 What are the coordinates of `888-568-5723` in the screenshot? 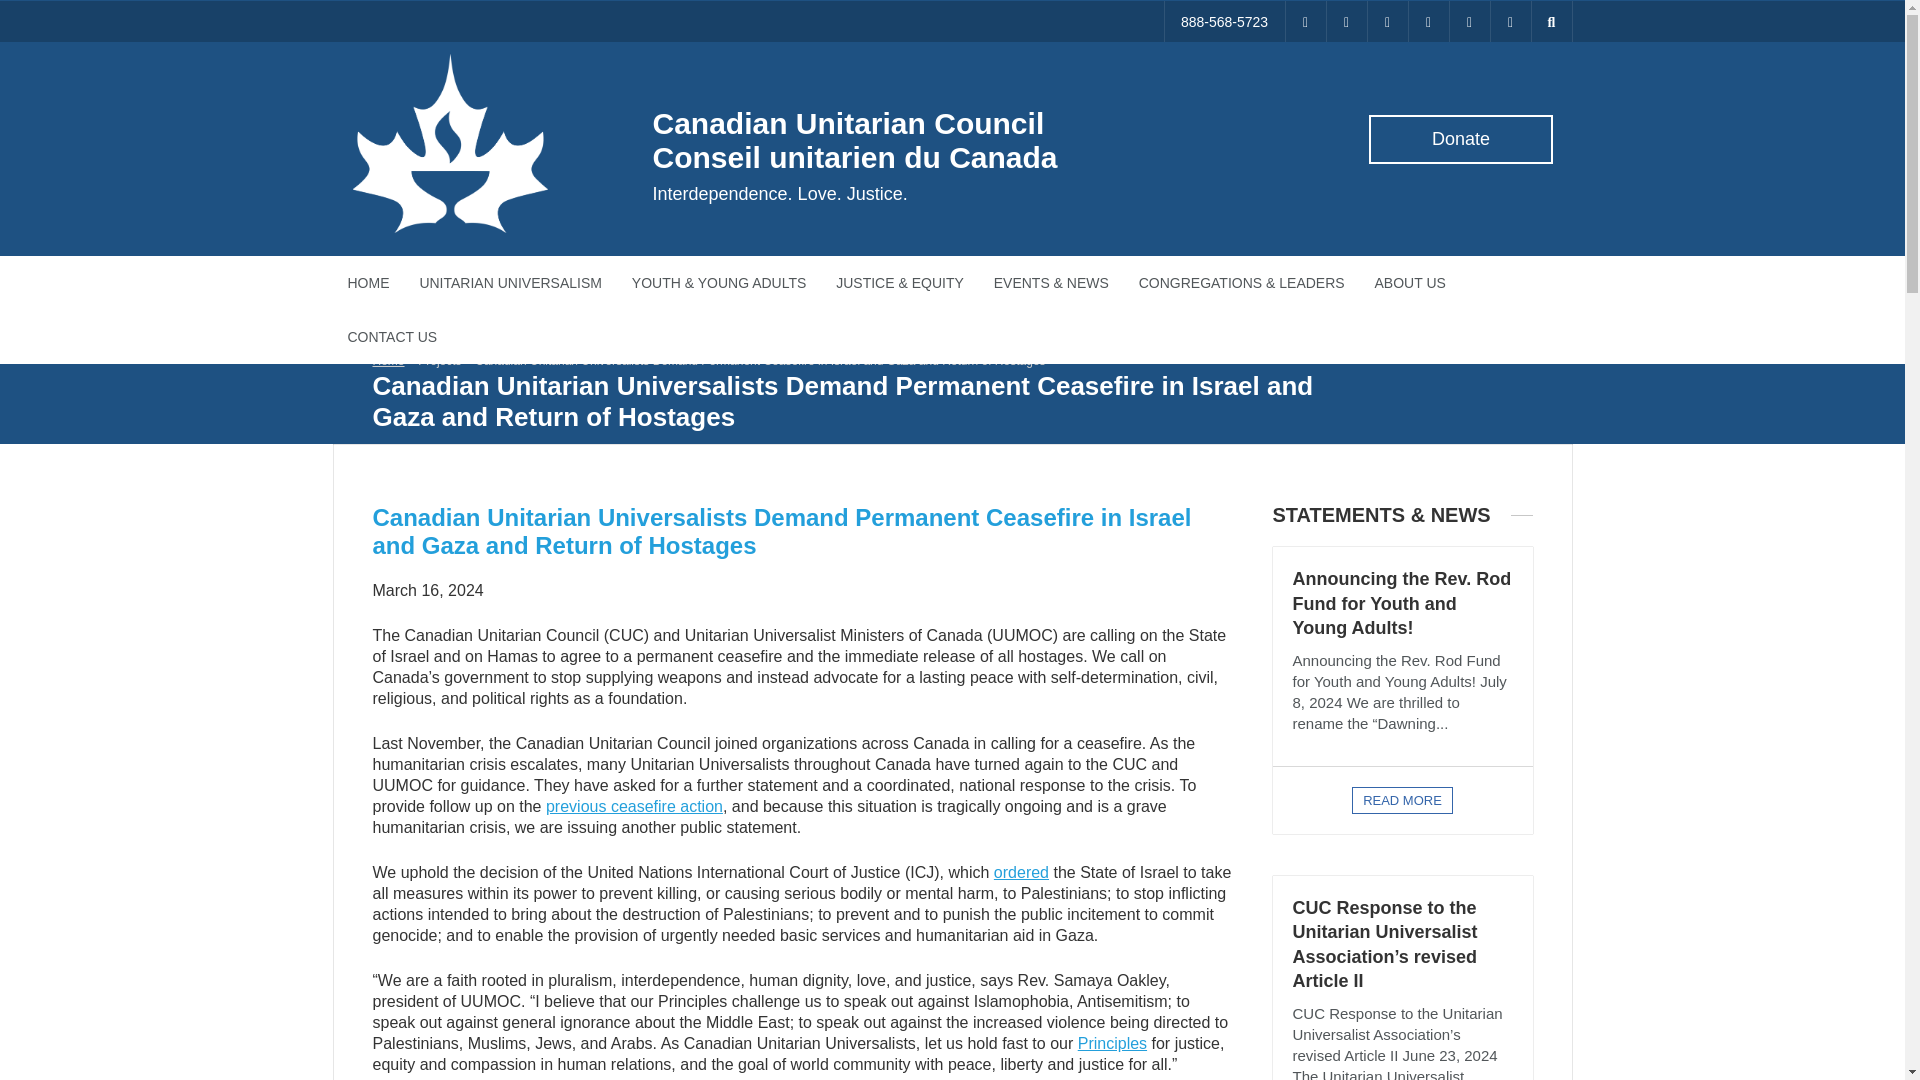 It's located at (1224, 22).